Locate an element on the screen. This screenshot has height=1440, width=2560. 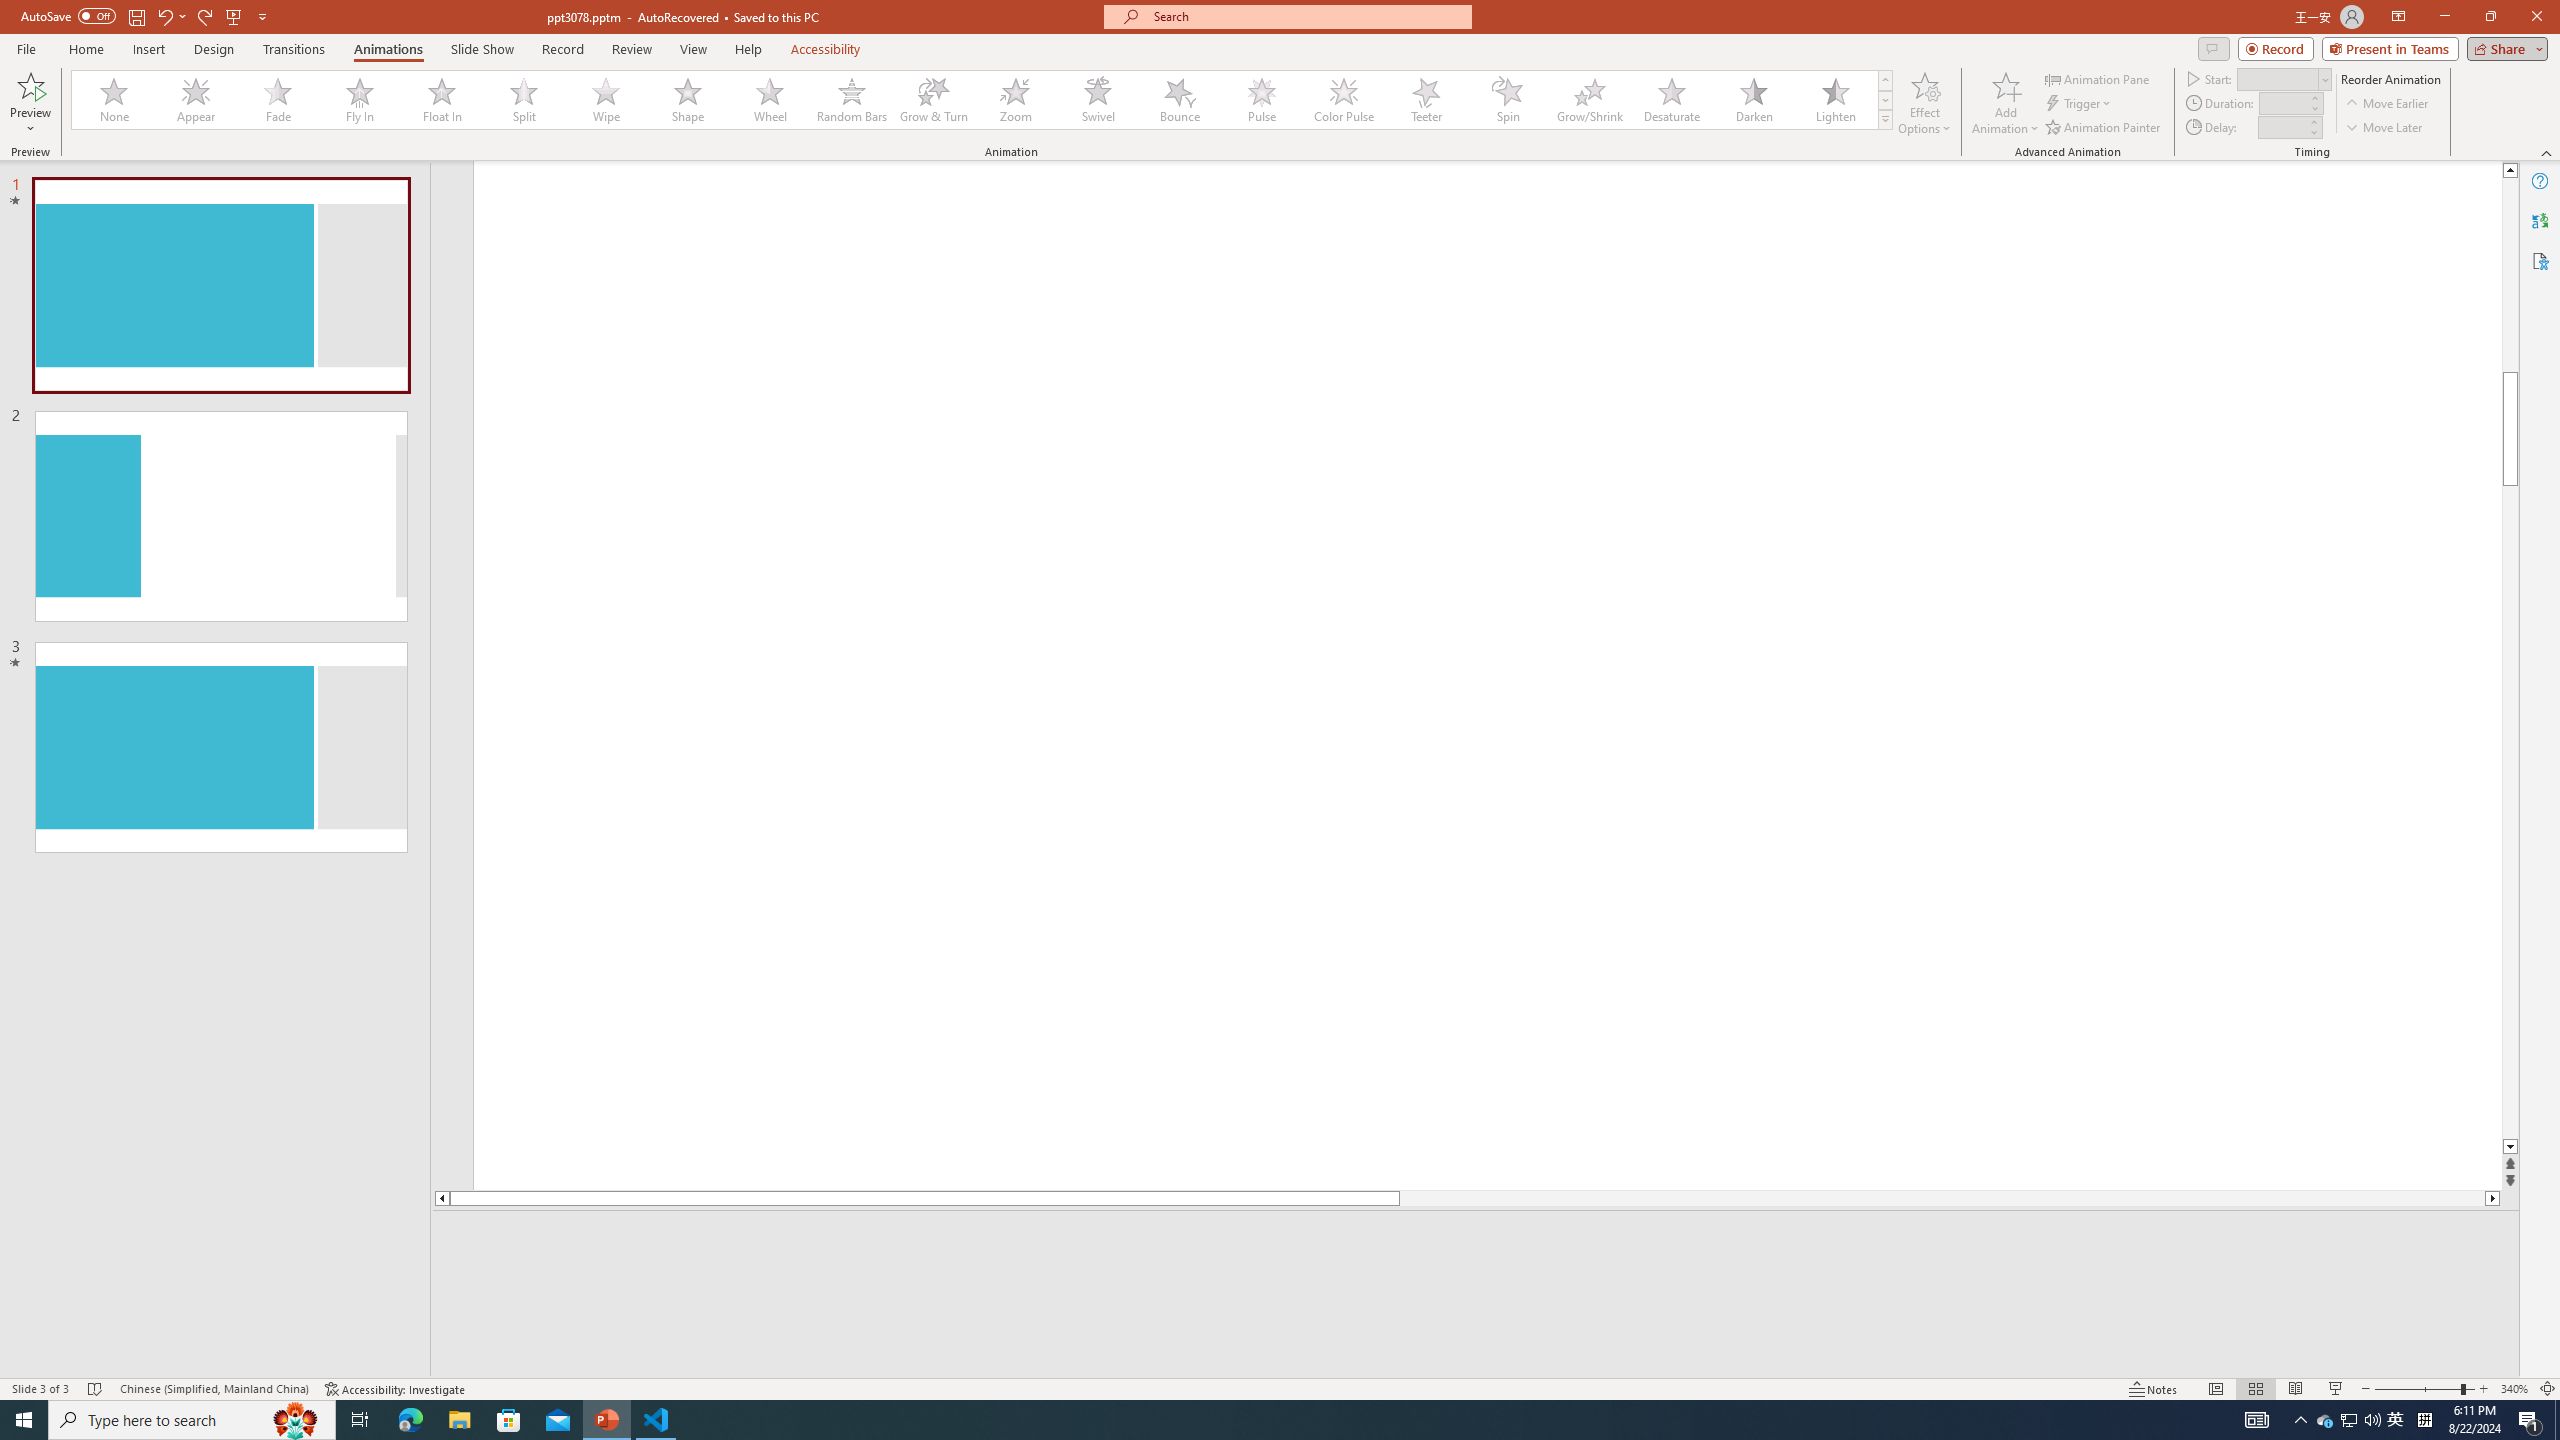
Effect Options is located at coordinates (1924, 103).